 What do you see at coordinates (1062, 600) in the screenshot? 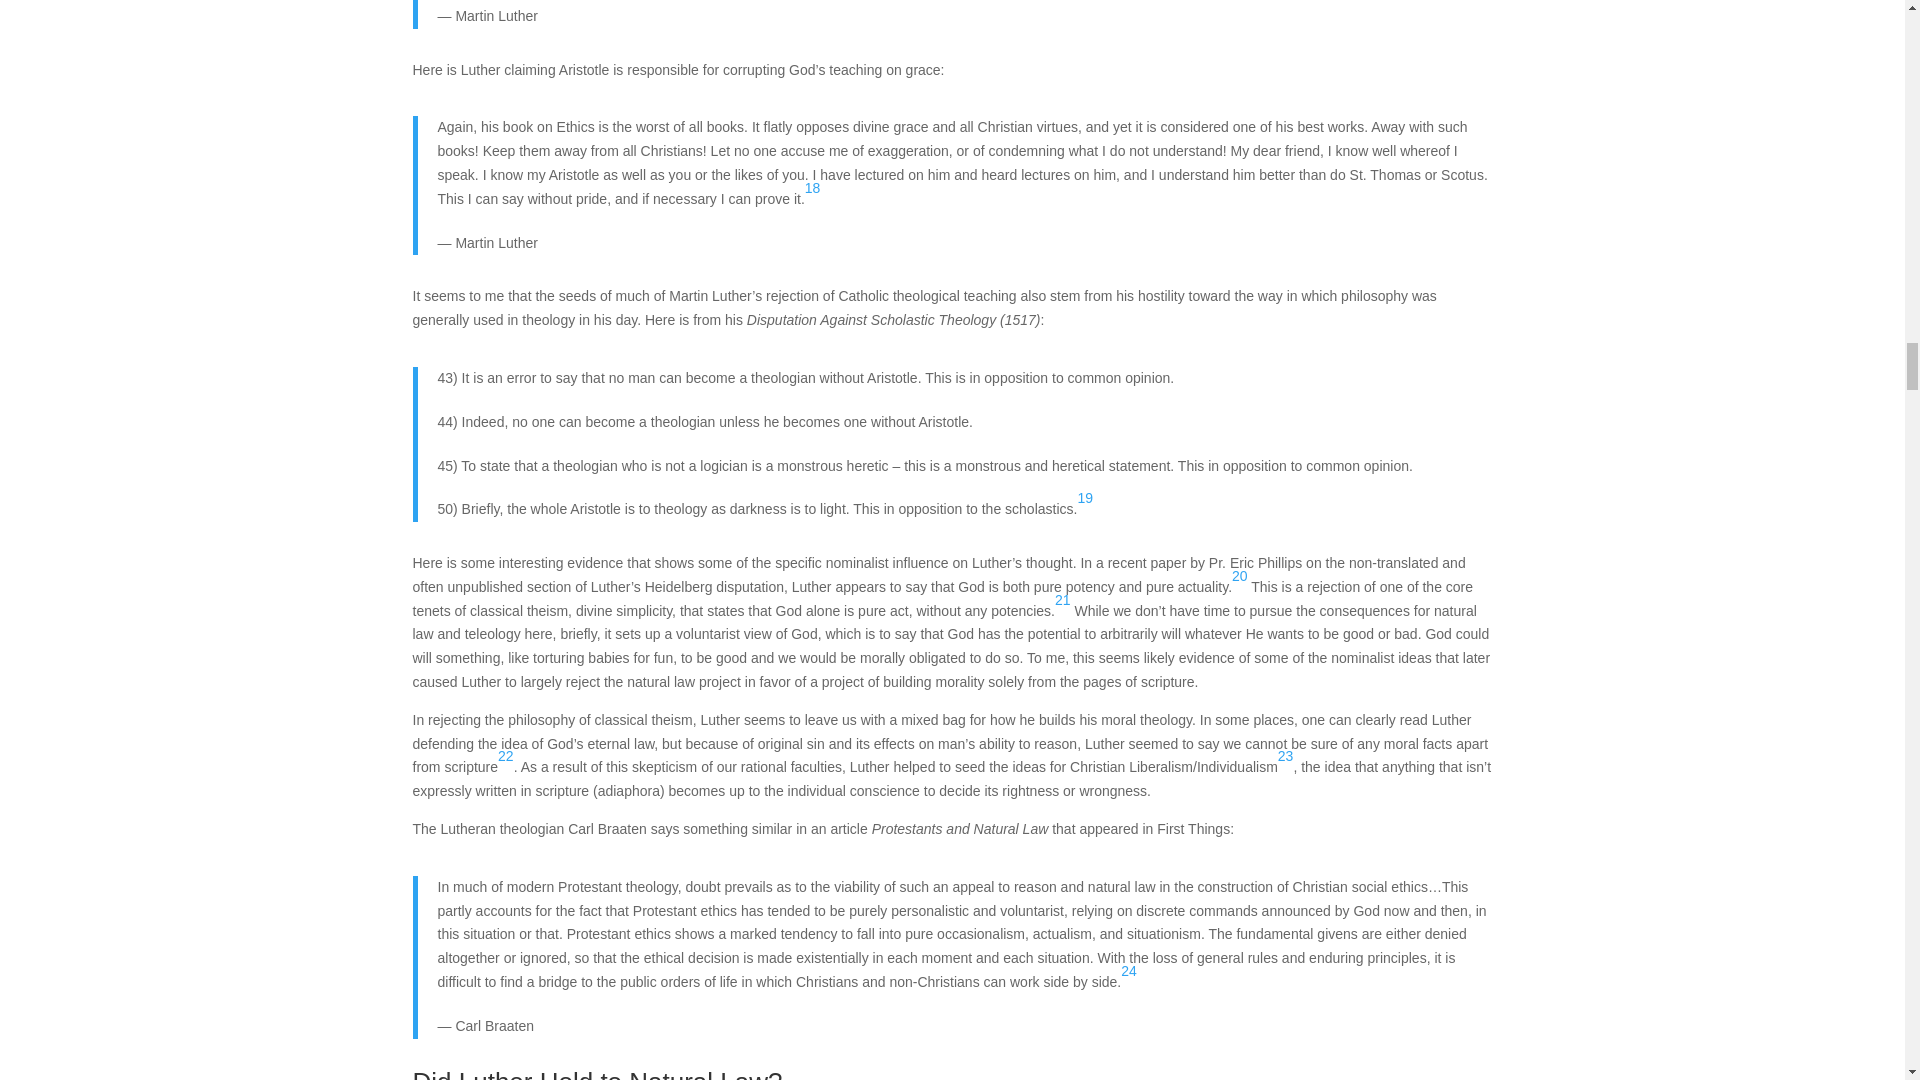
I see `21` at bounding box center [1062, 600].